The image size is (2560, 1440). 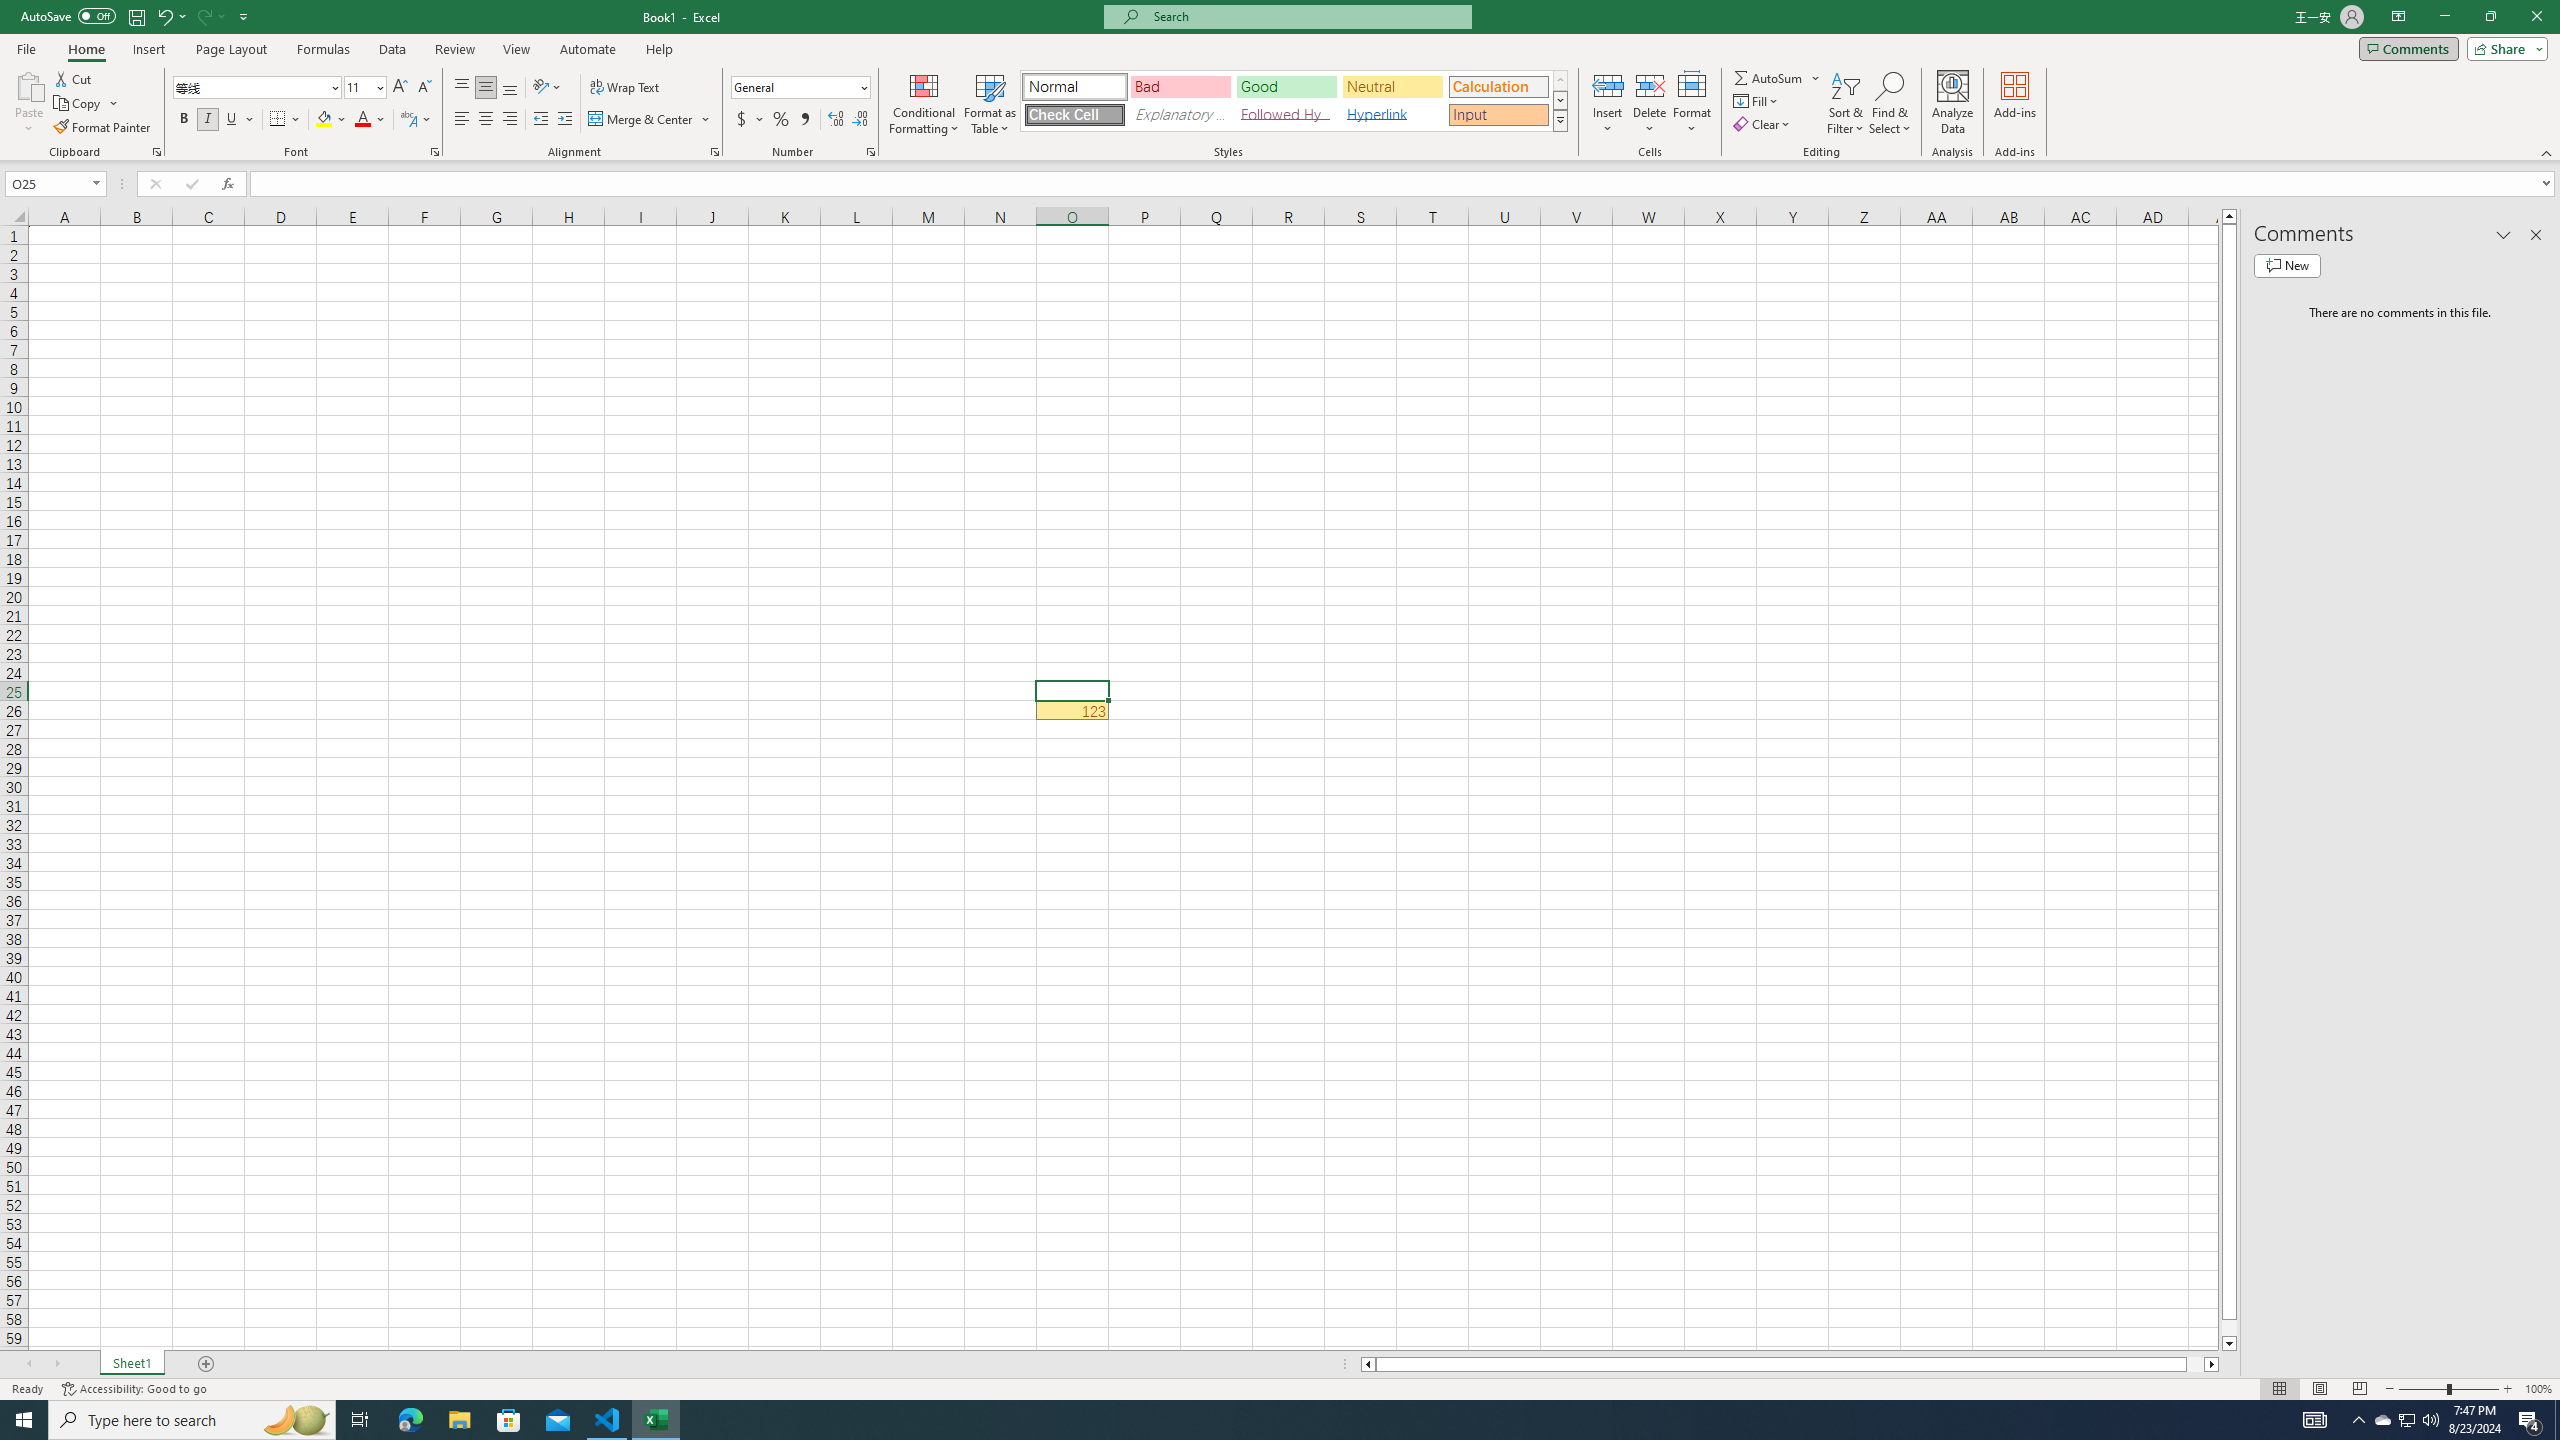 What do you see at coordinates (1770, 78) in the screenshot?
I see `Sum` at bounding box center [1770, 78].